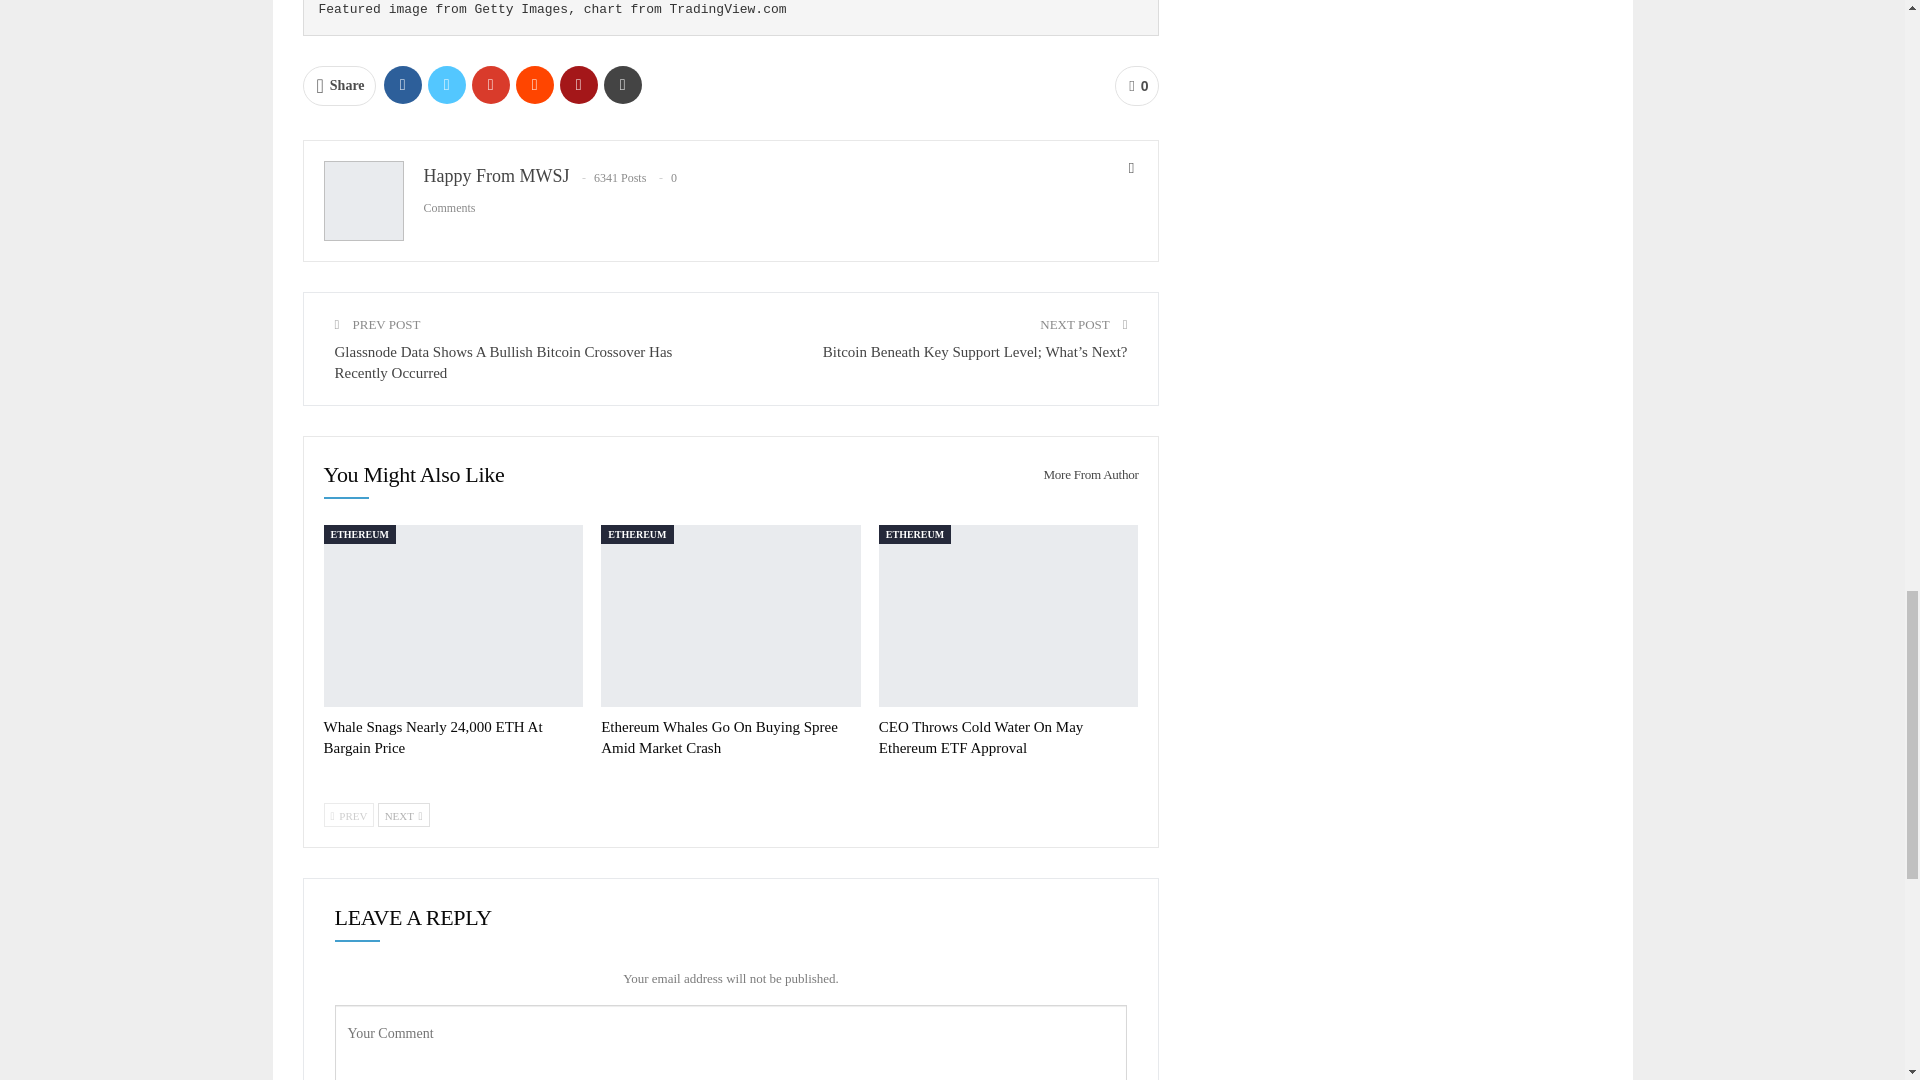  What do you see at coordinates (434, 738) in the screenshot?
I see `Whale Snags Nearly 24,000 ETH At Bargain Price` at bounding box center [434, 738].